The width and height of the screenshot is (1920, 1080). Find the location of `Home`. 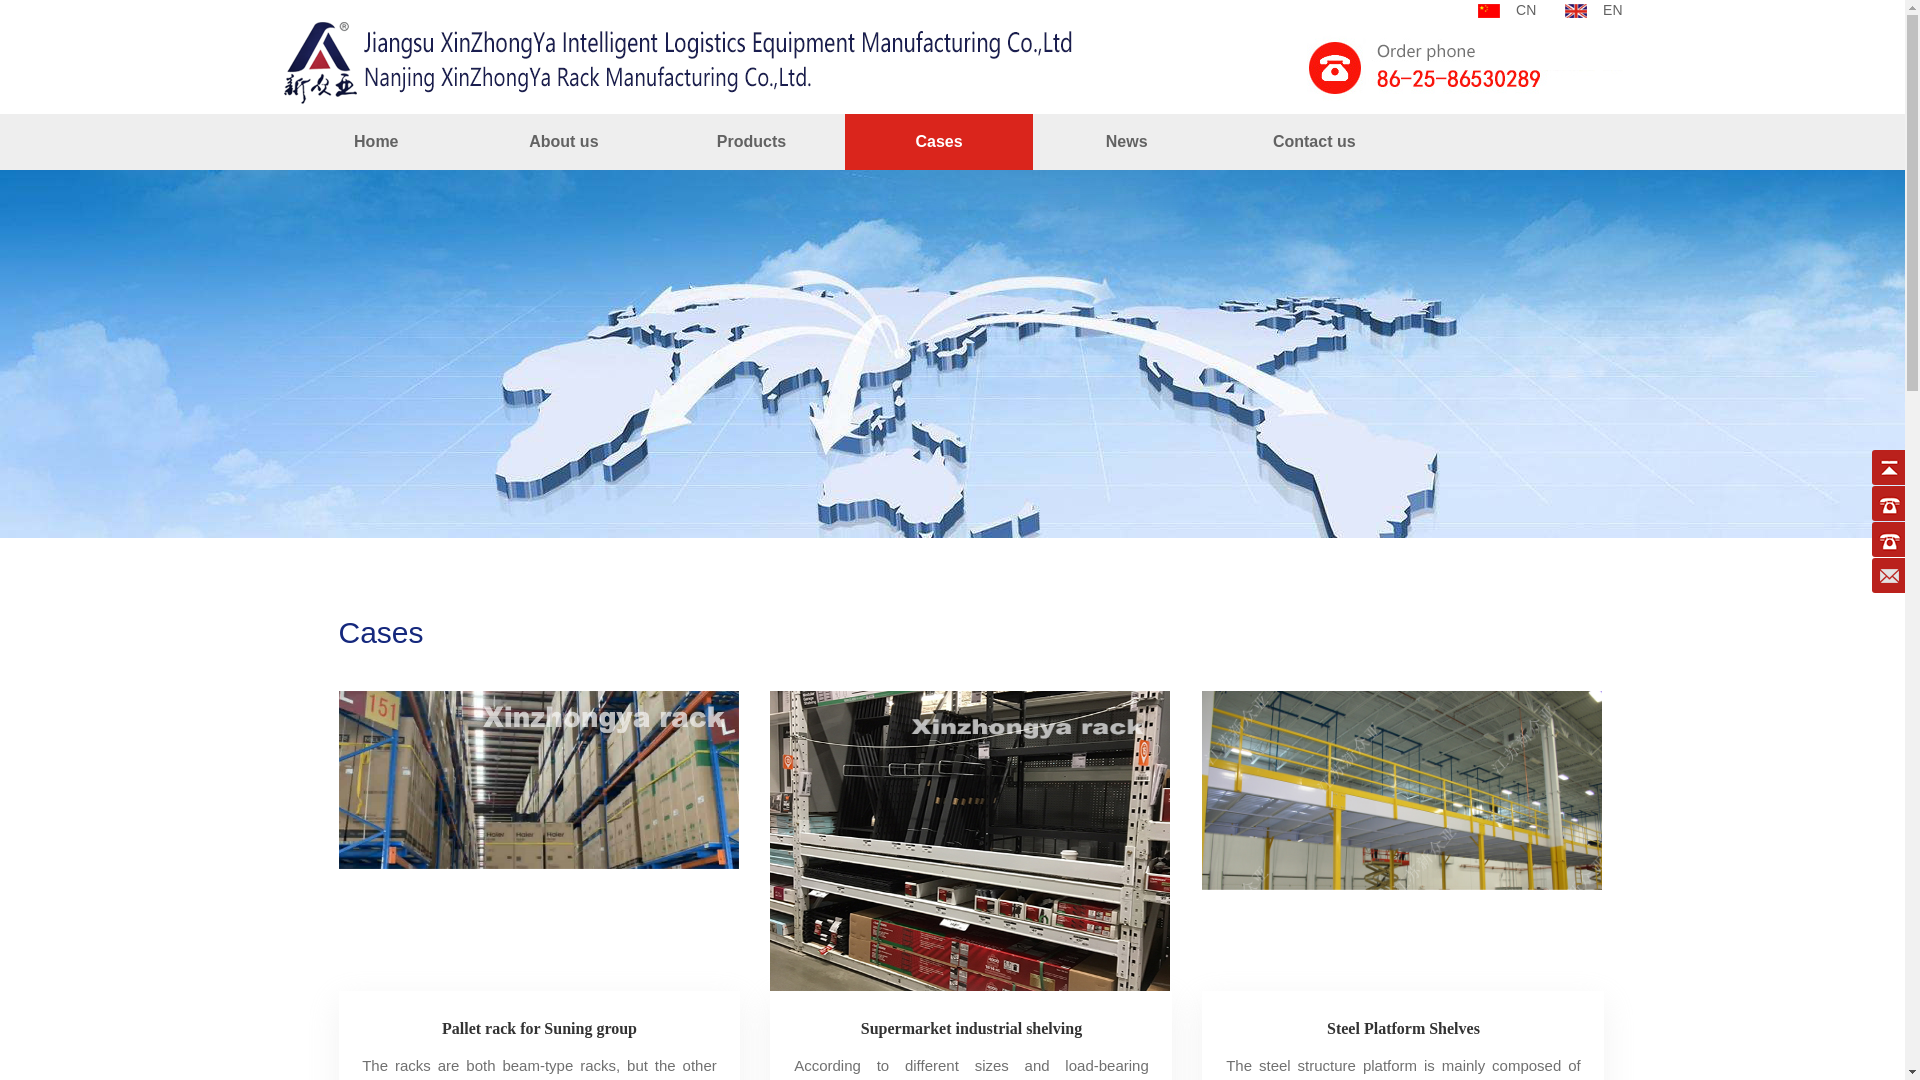

Home is located at coordinates (376, 142).